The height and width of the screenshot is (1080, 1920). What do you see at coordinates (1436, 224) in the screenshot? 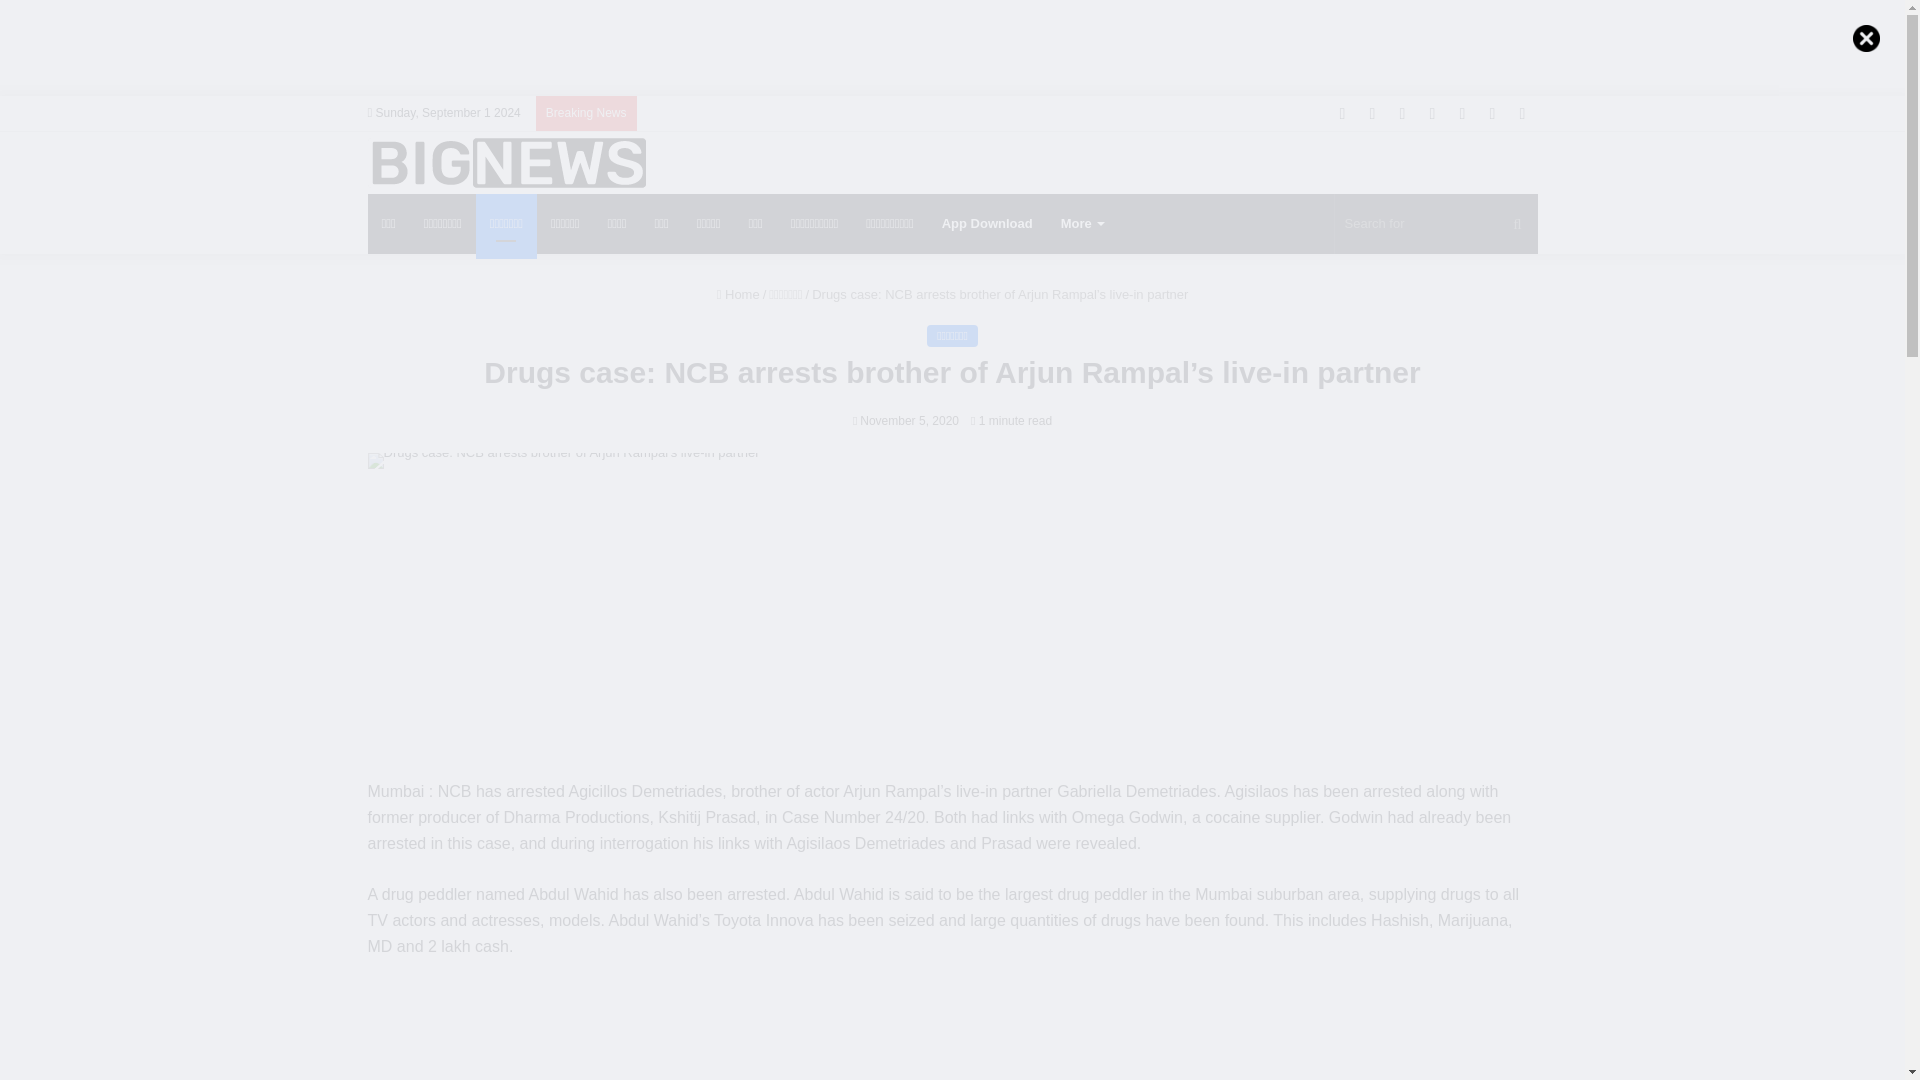
I see `Search for` at bounding box center [1436, 224].